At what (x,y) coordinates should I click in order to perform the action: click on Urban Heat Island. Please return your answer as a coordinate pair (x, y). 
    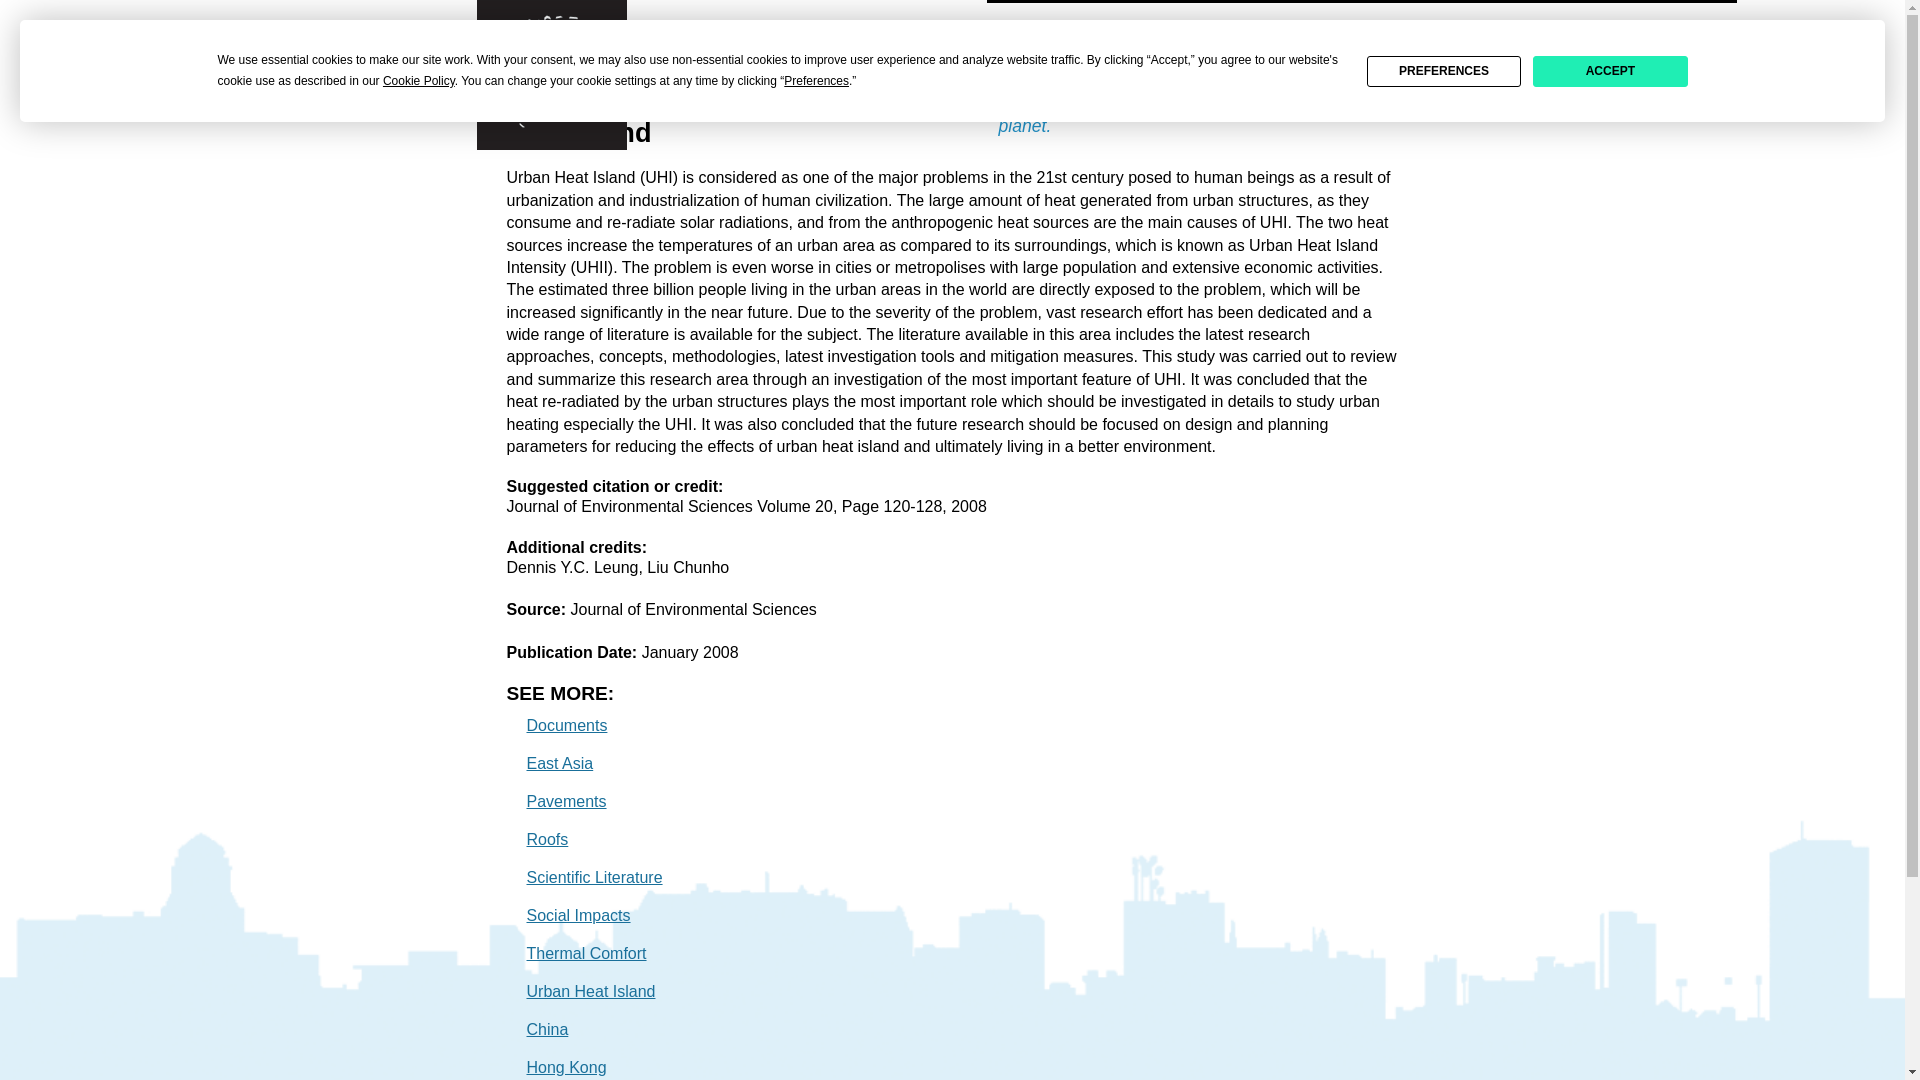
    Looking at the image, I should click on (590, 991).